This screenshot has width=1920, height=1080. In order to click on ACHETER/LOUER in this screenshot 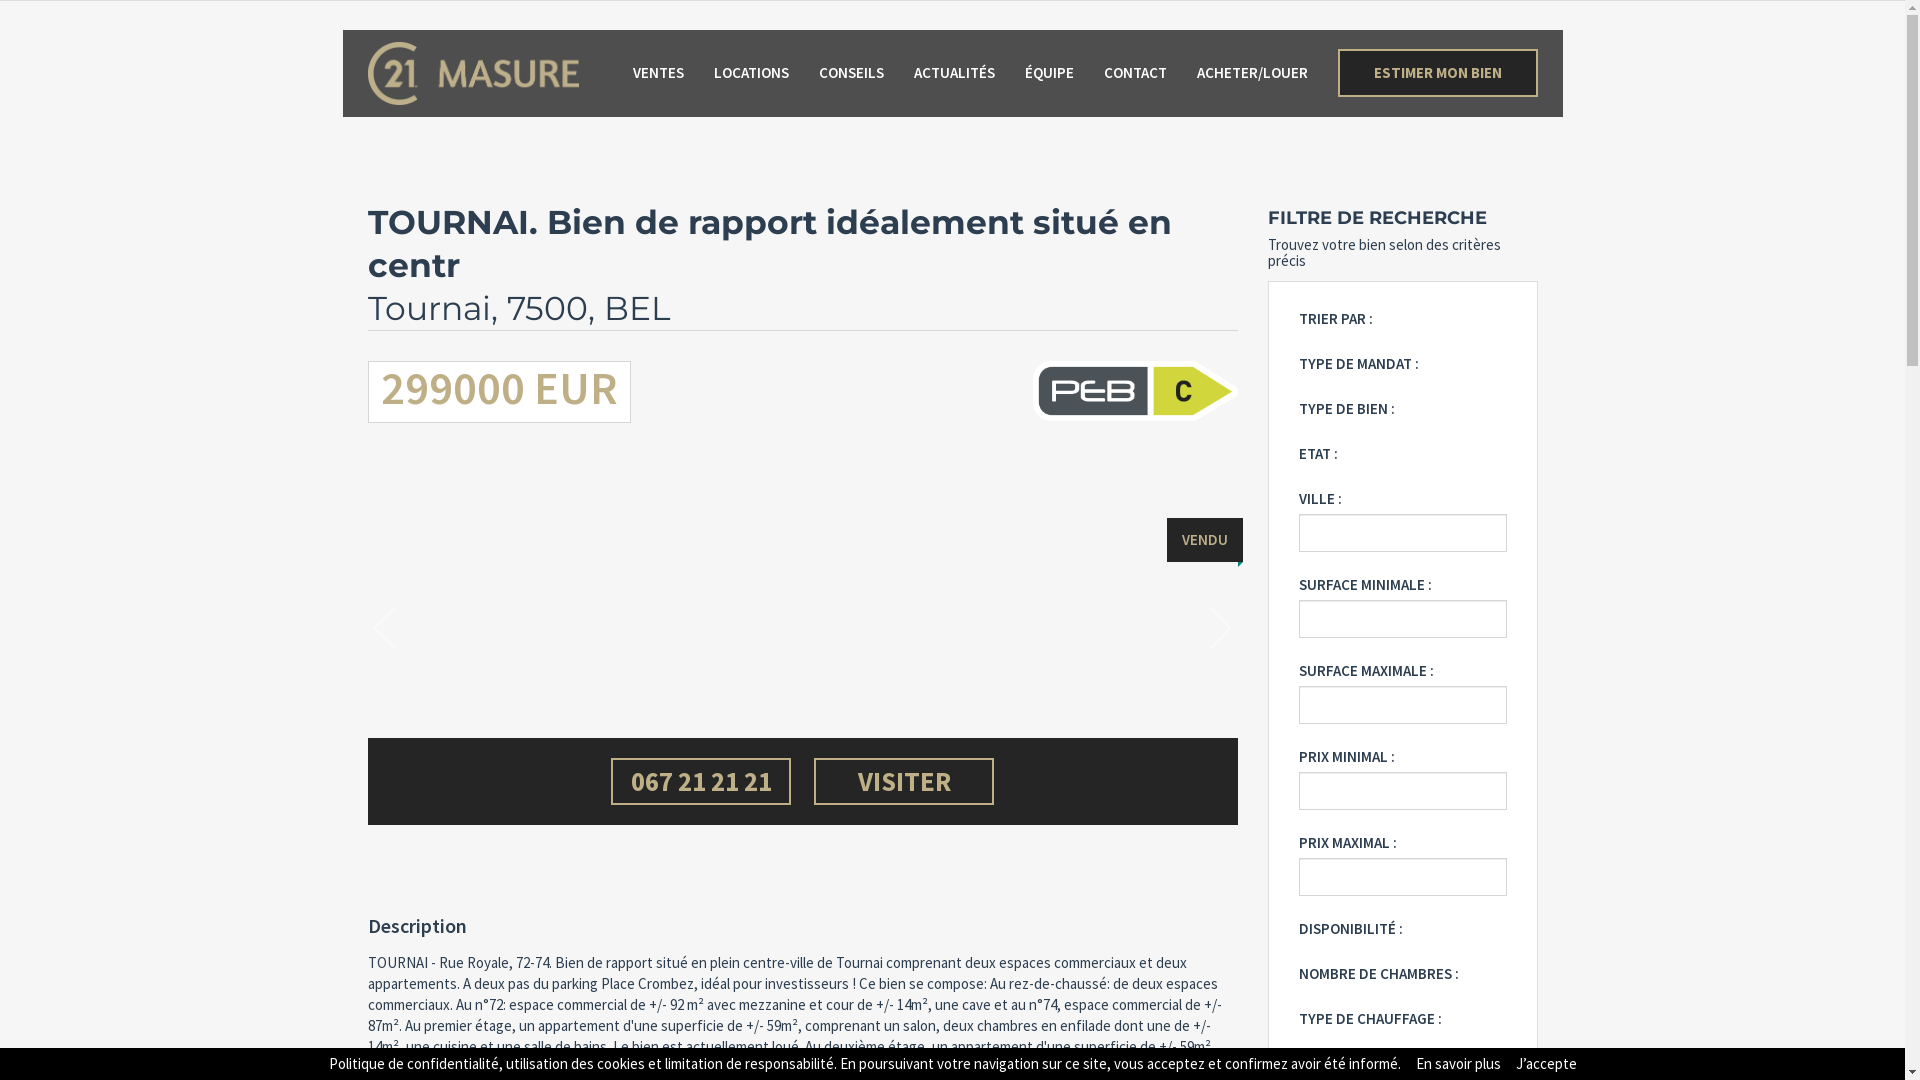, I will do `click(1252, 73)`.